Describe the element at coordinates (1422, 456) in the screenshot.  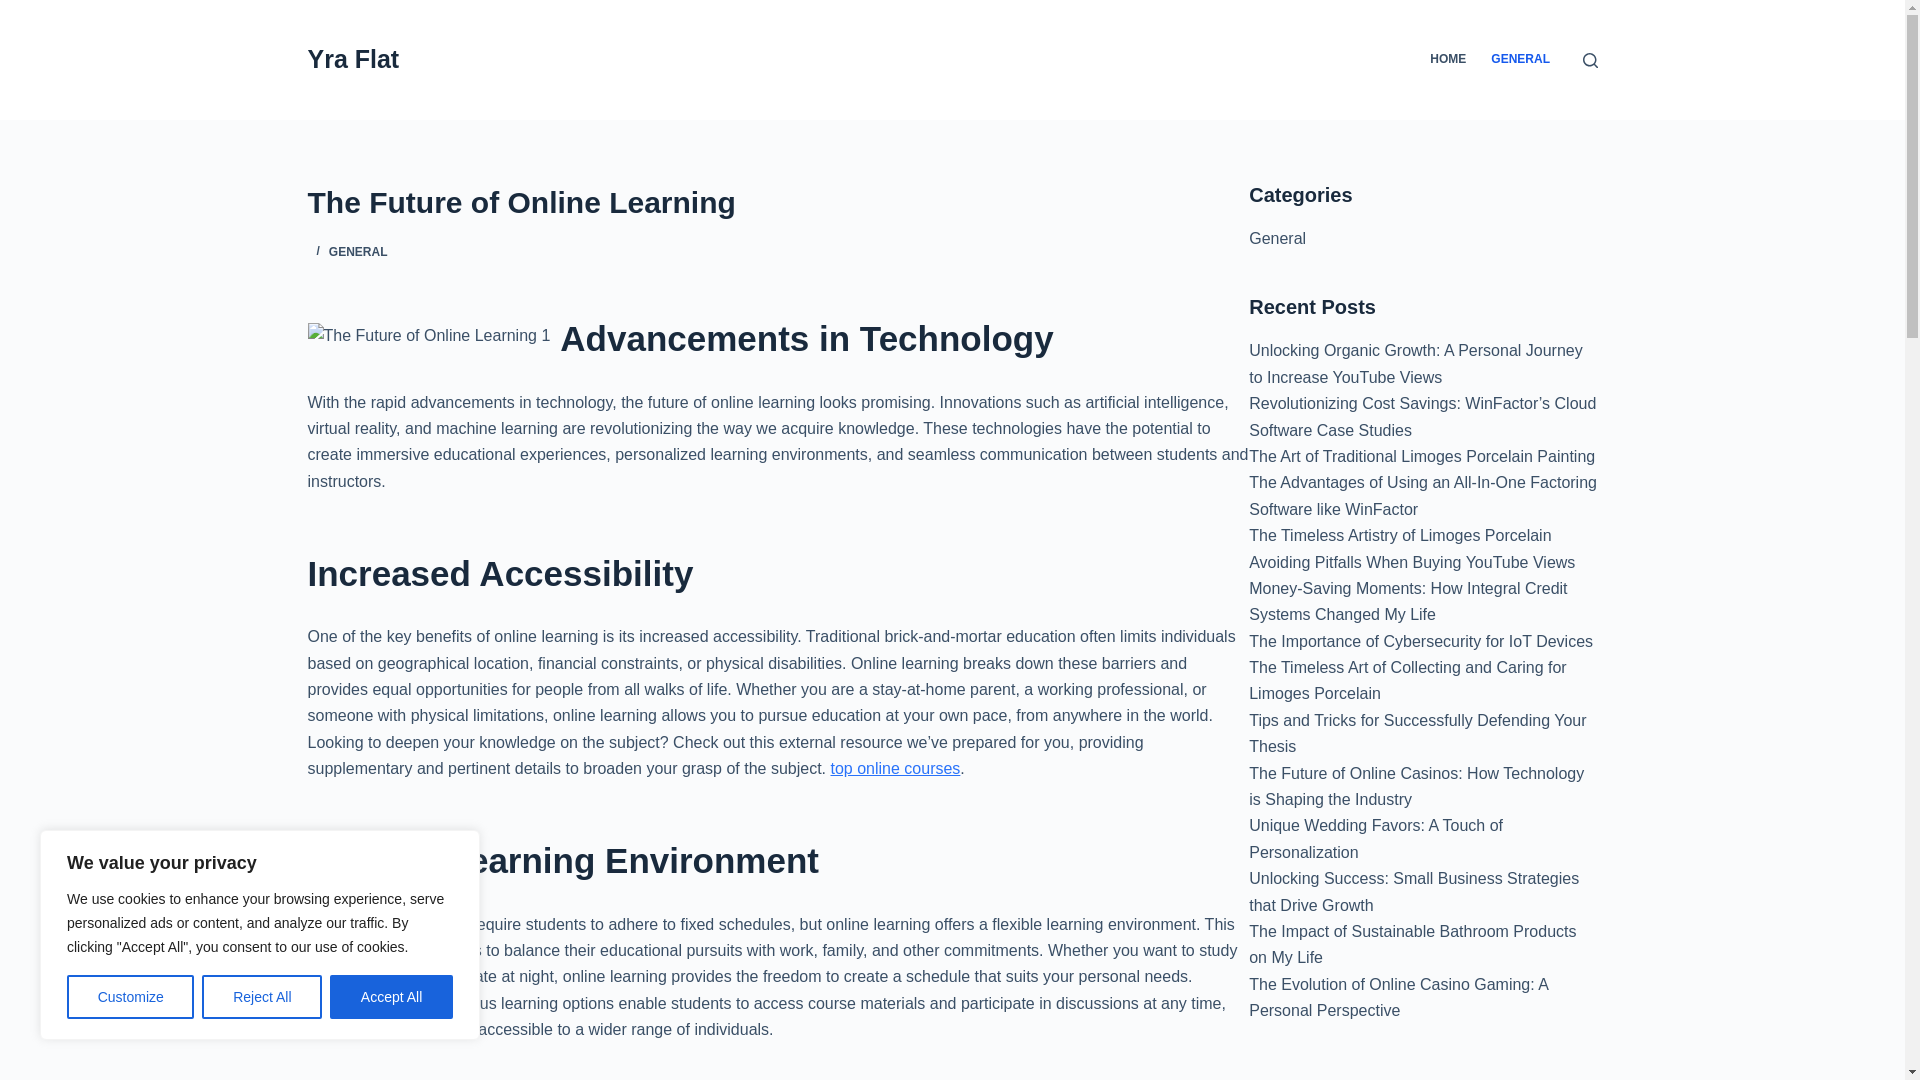
I see `The Art of Traditional Limoges Porcelain Painting` at that location.